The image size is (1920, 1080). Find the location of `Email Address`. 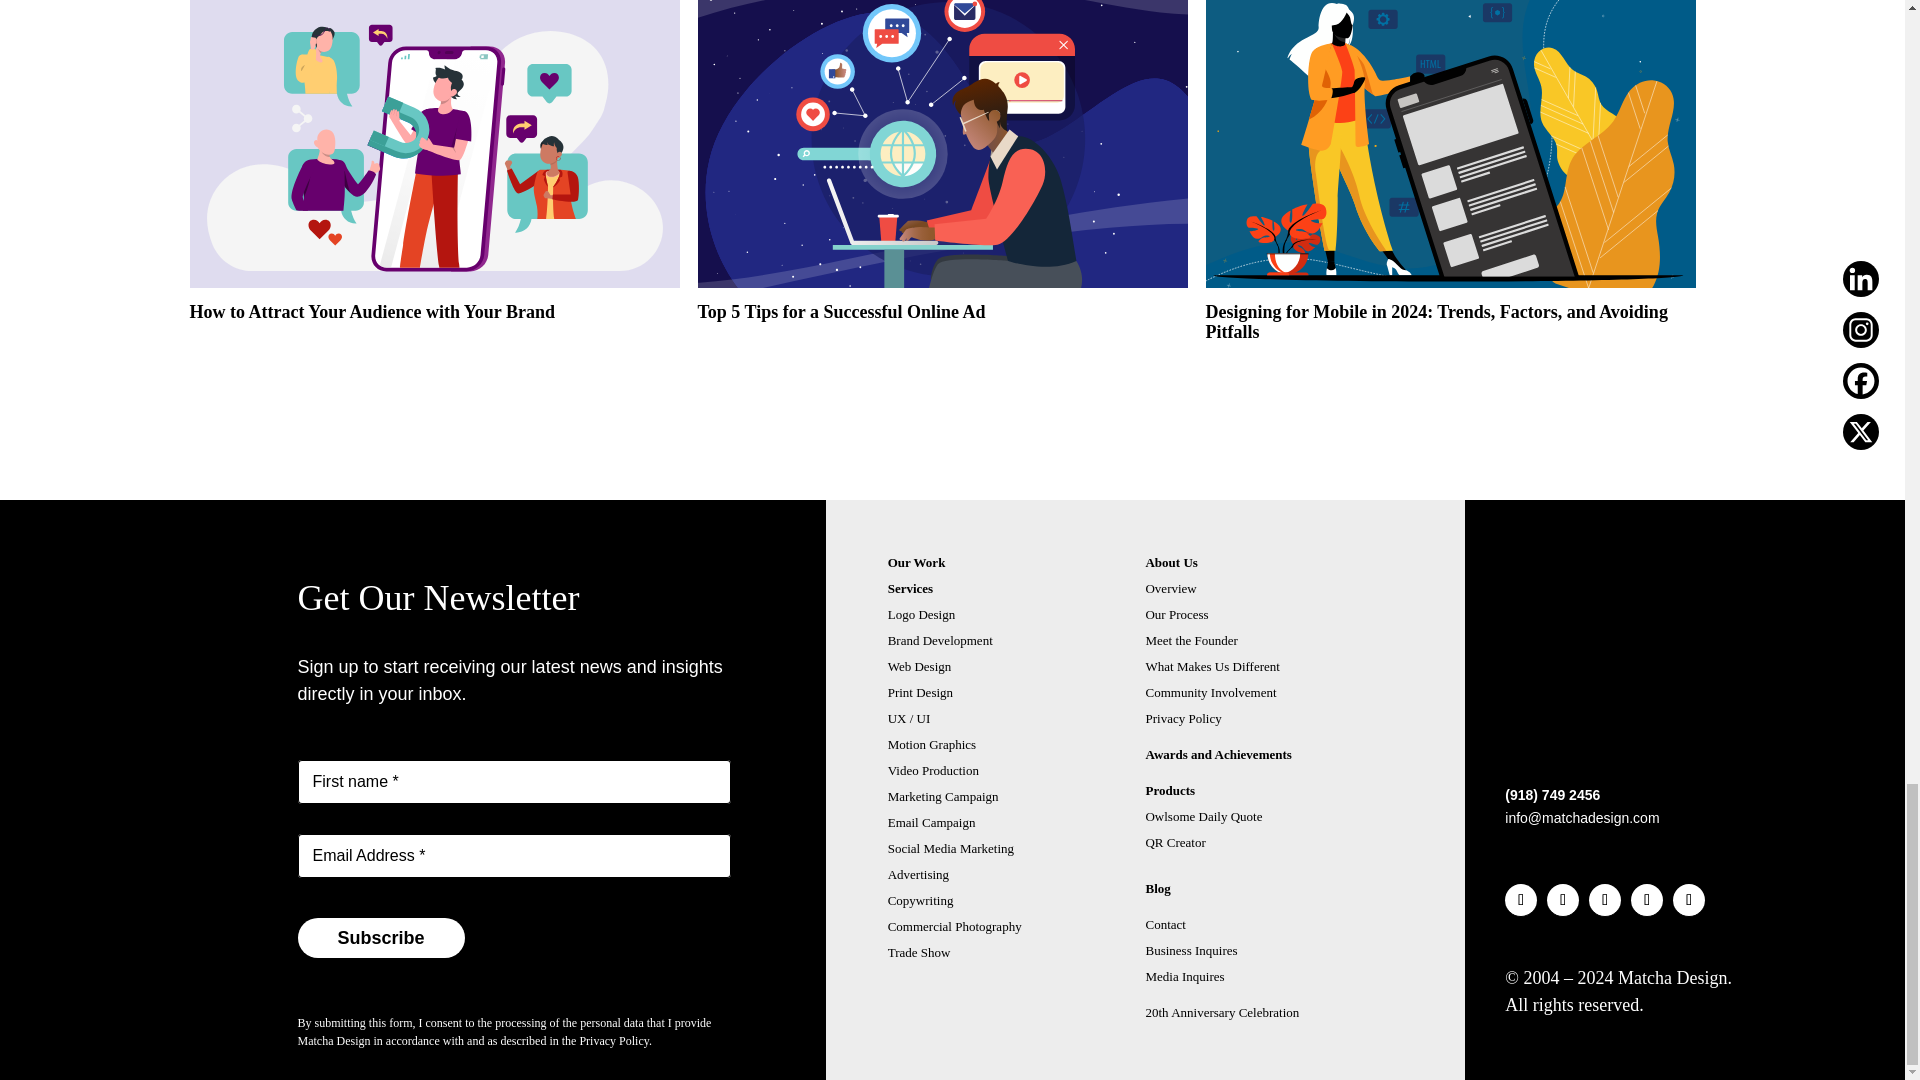

Email Address is located at coordinates (514, 856).